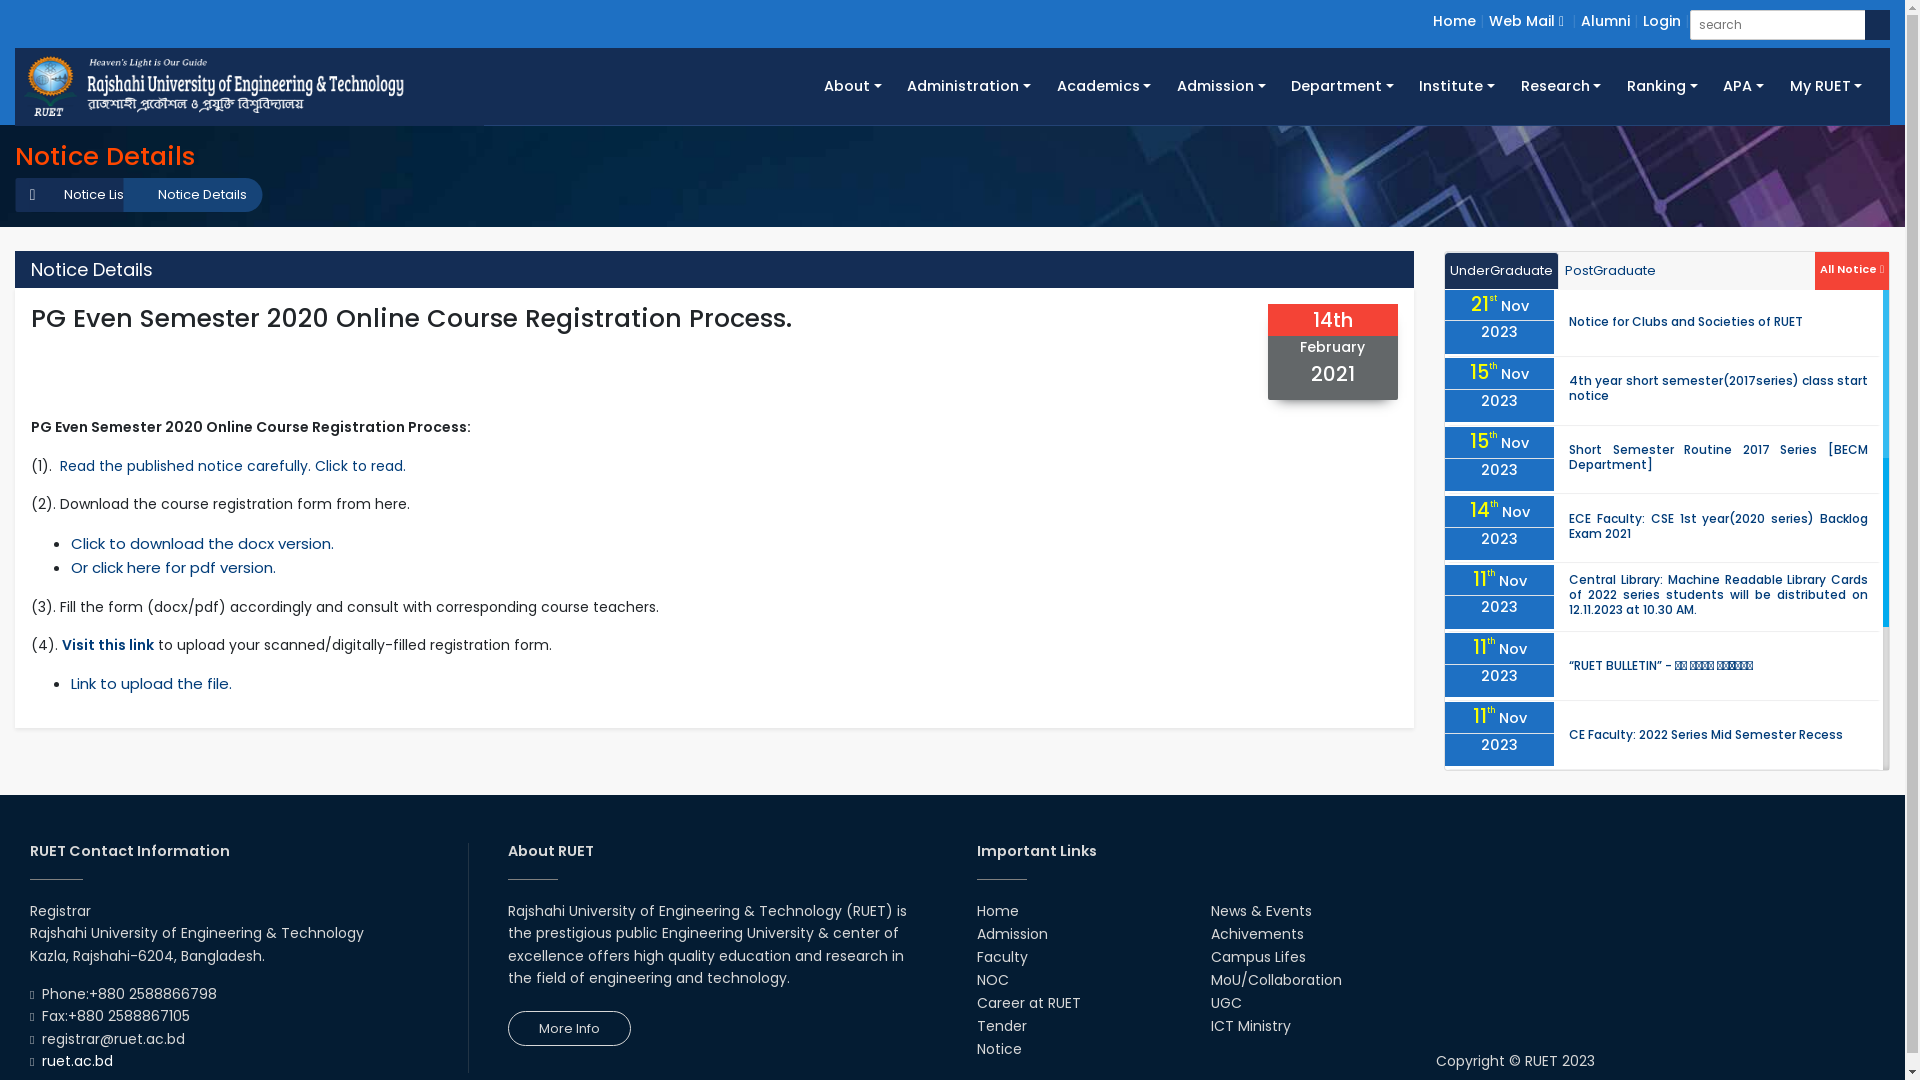  I want to click on Survey Class of 1st Year Students (2021 Series), so click(1712, 872).